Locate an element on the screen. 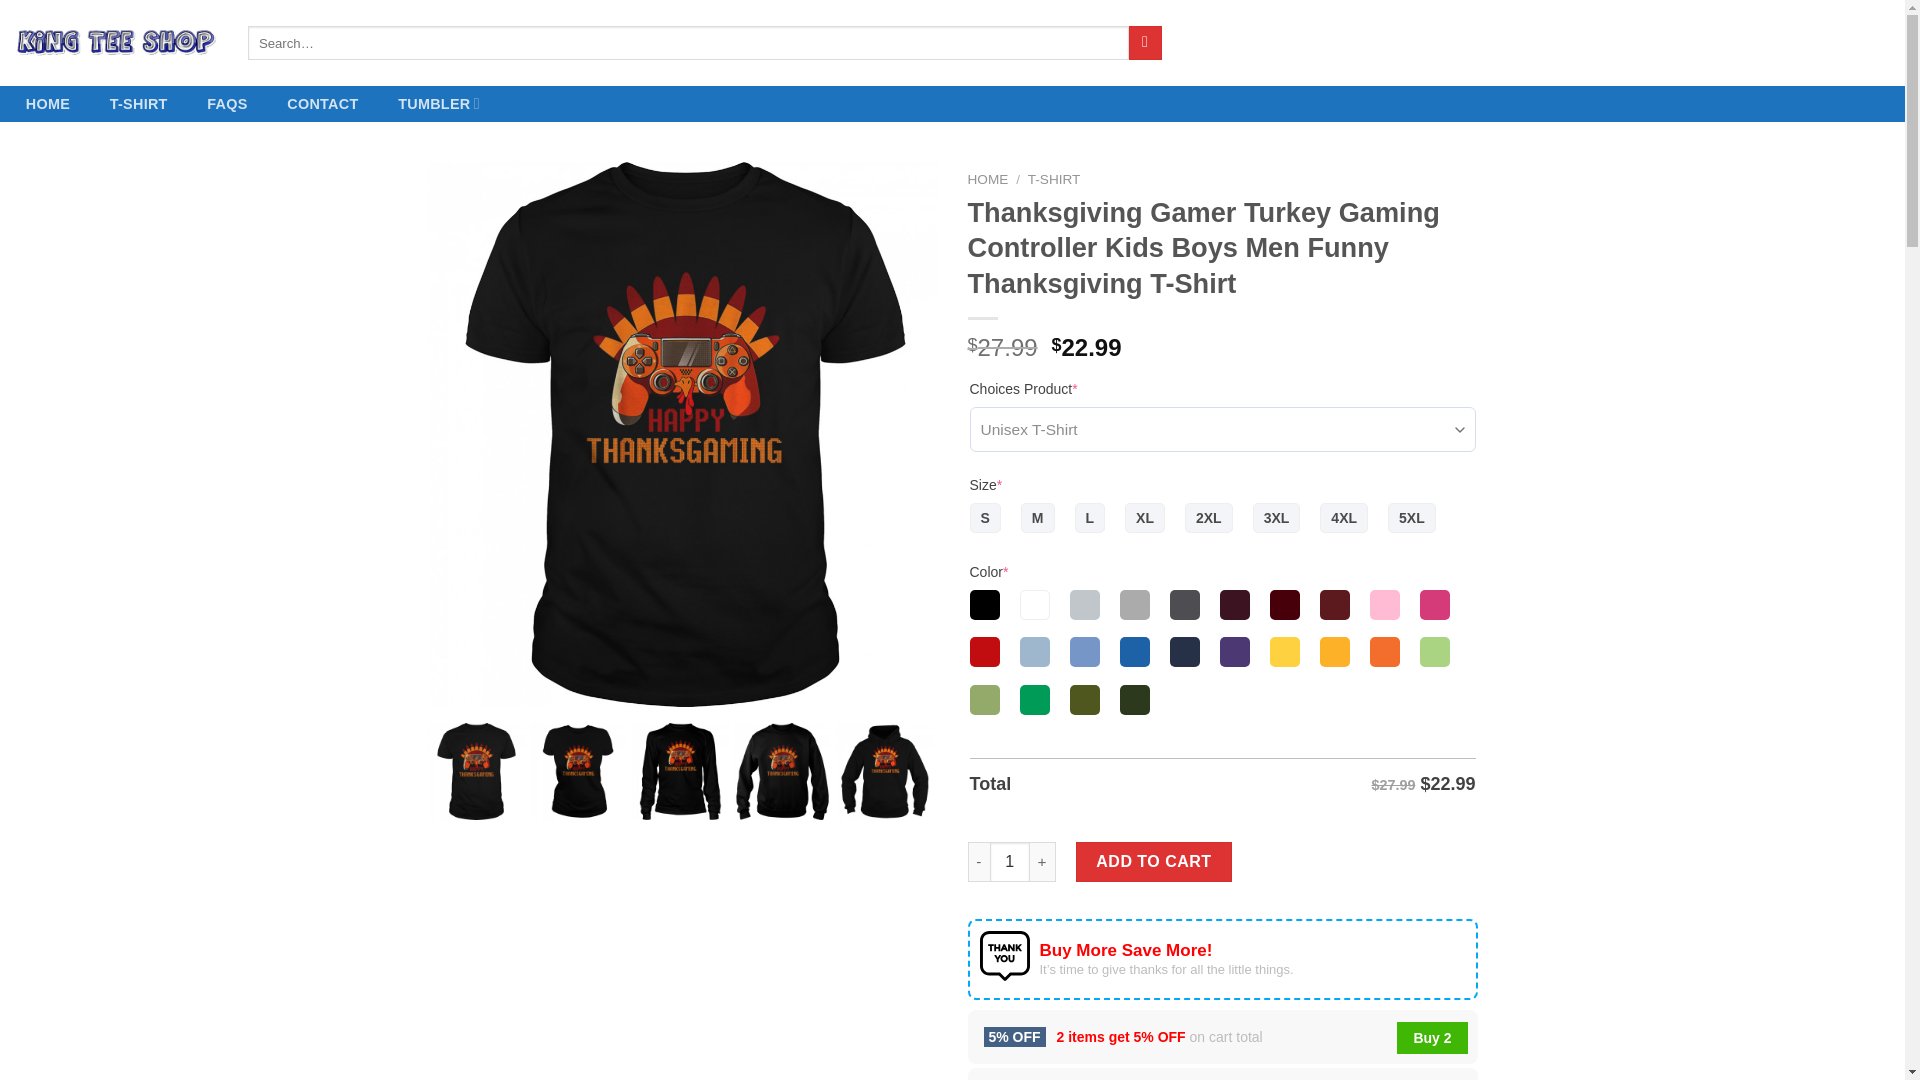 The height and width of the screenshot is (1080, 1920). CONTACT is located at coordinates (322, 104).